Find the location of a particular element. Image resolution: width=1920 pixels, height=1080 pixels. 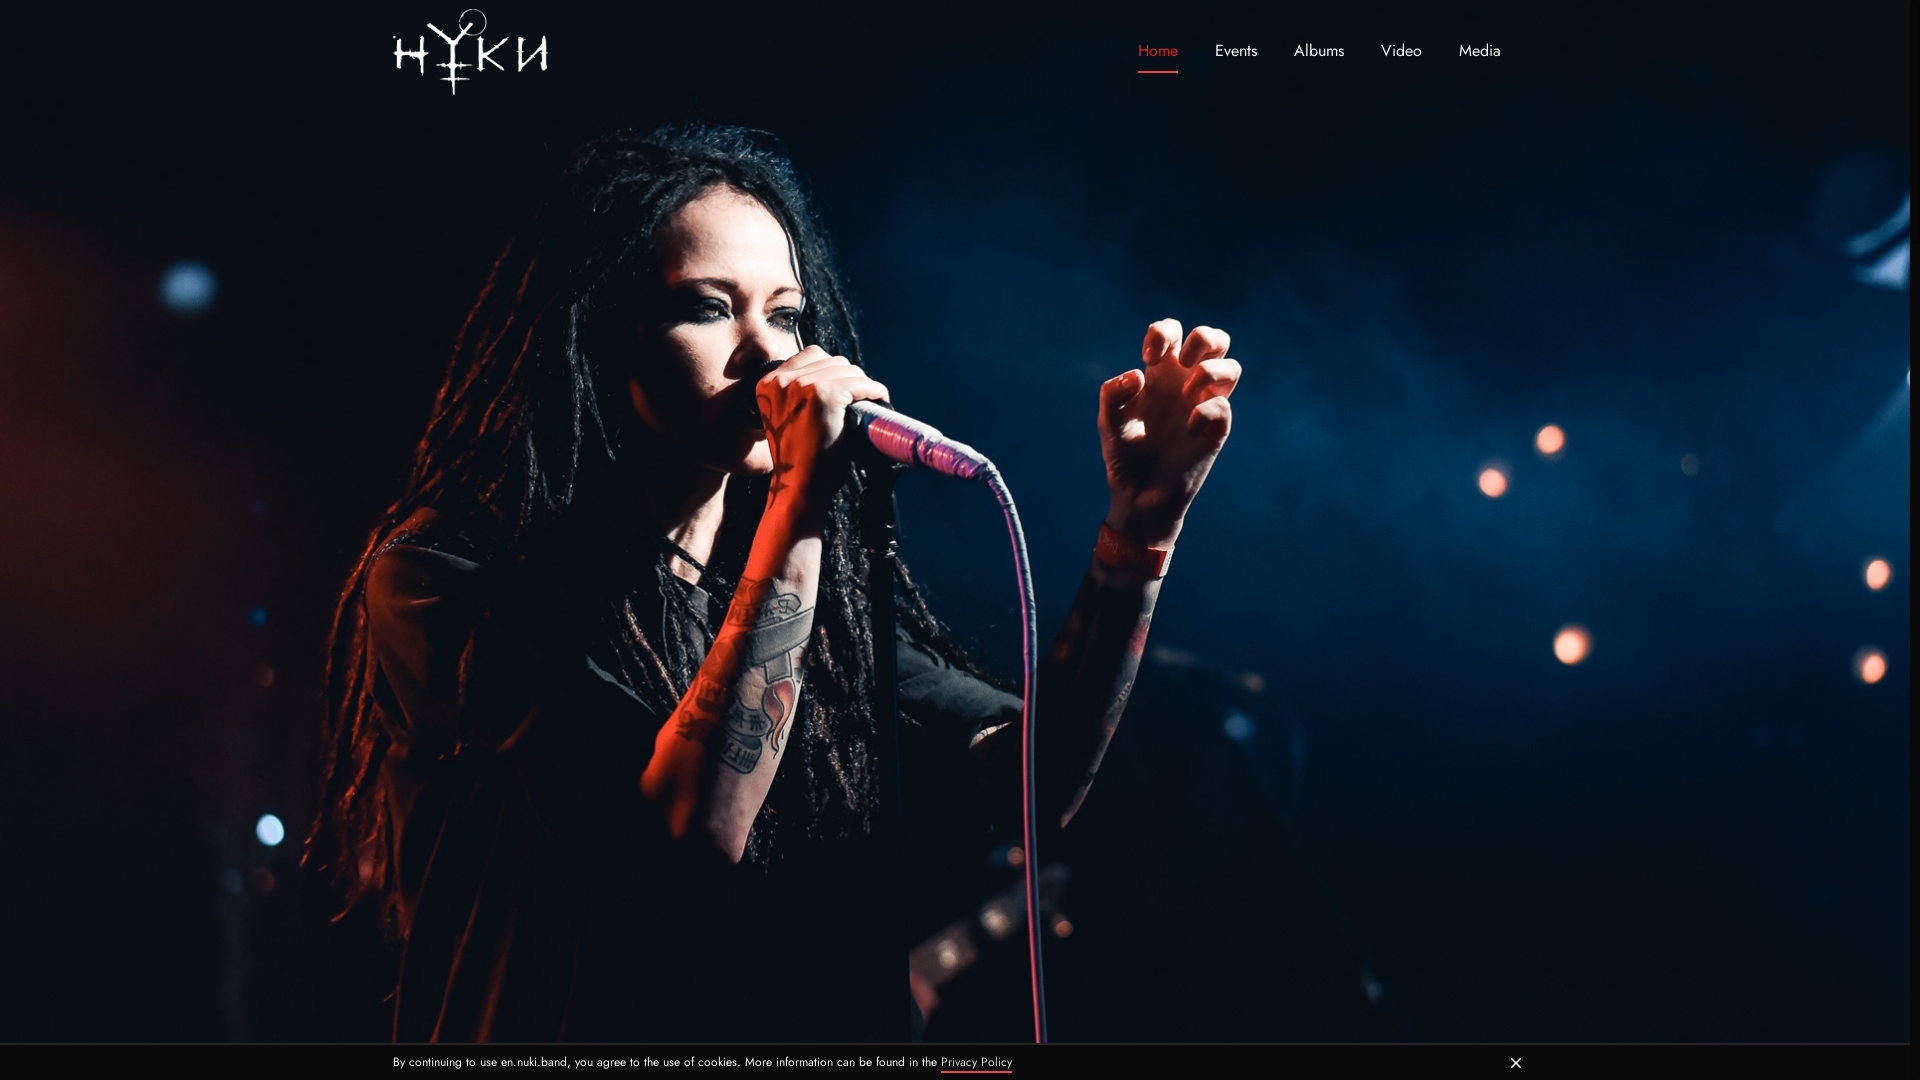

Albums is located at coordinates (1319, 52).